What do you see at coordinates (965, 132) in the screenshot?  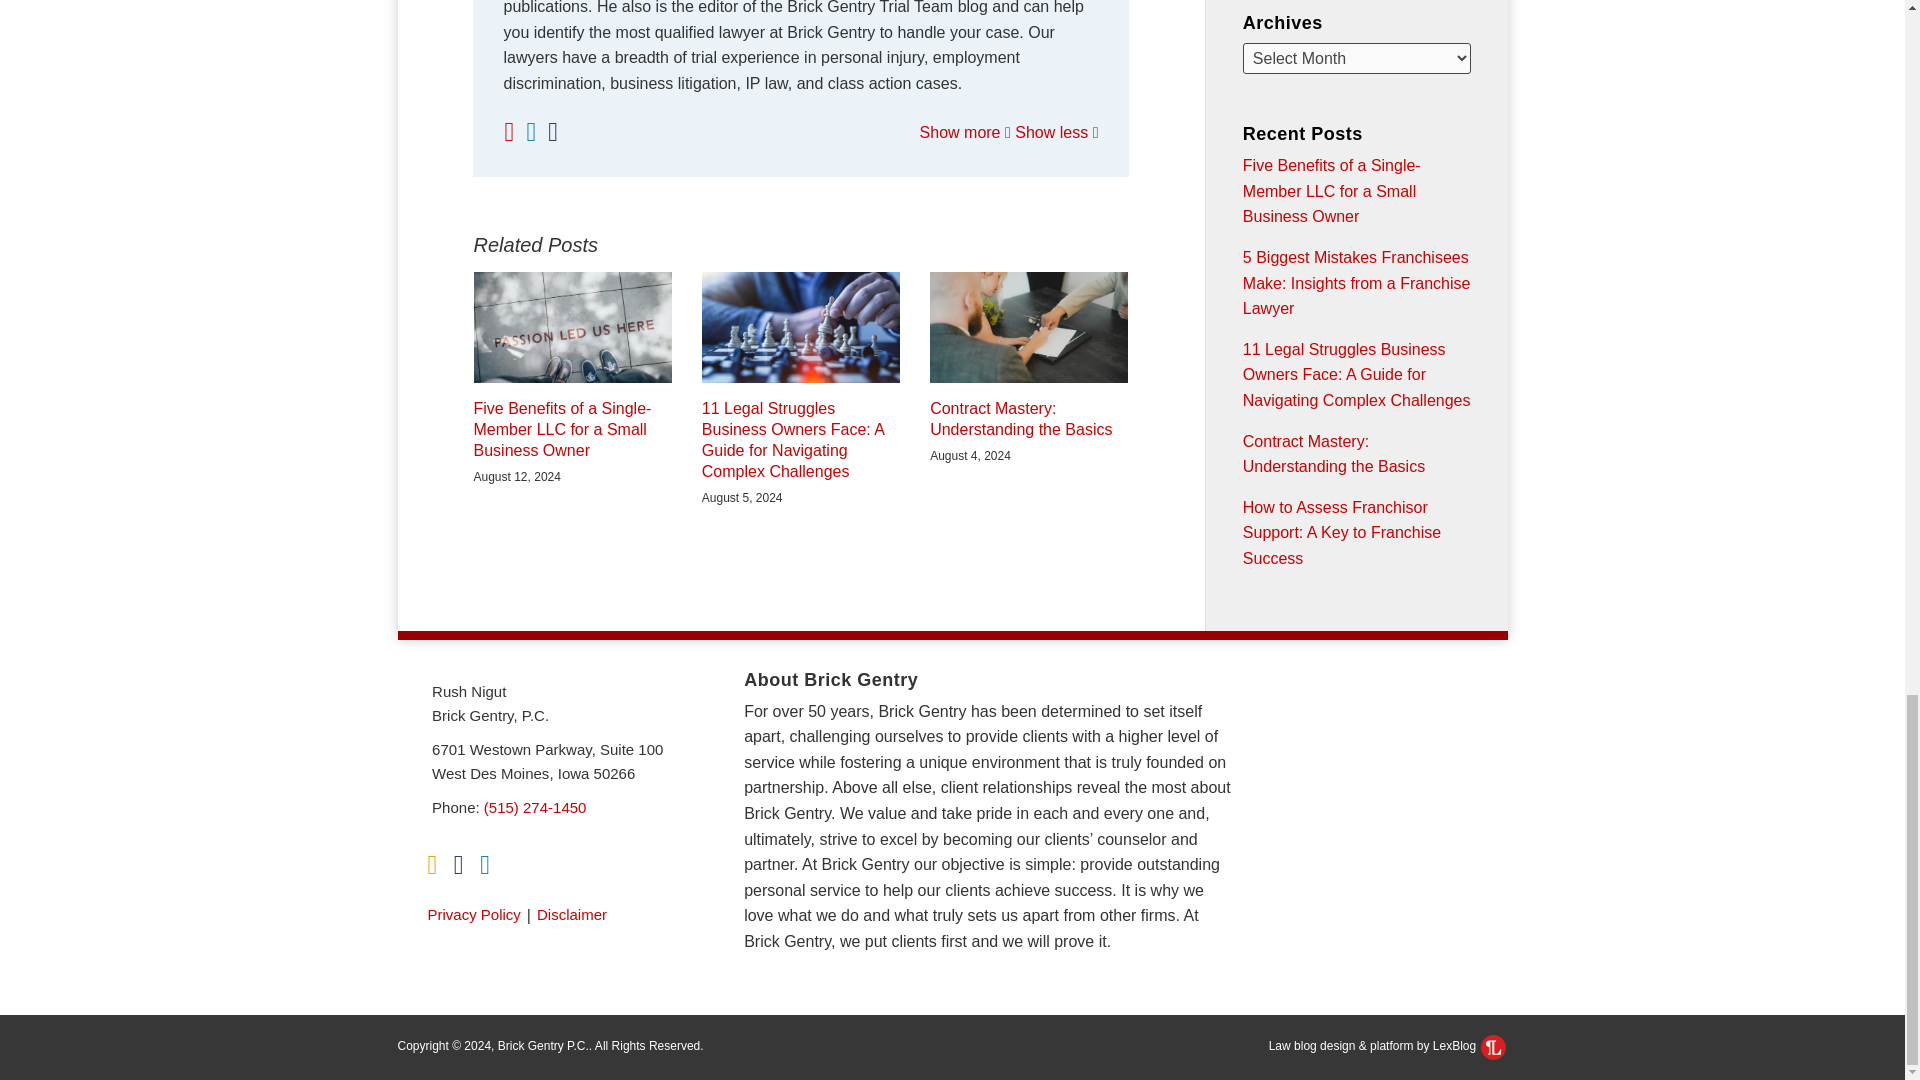 I see `Show more` at bounding box center [965, 132].